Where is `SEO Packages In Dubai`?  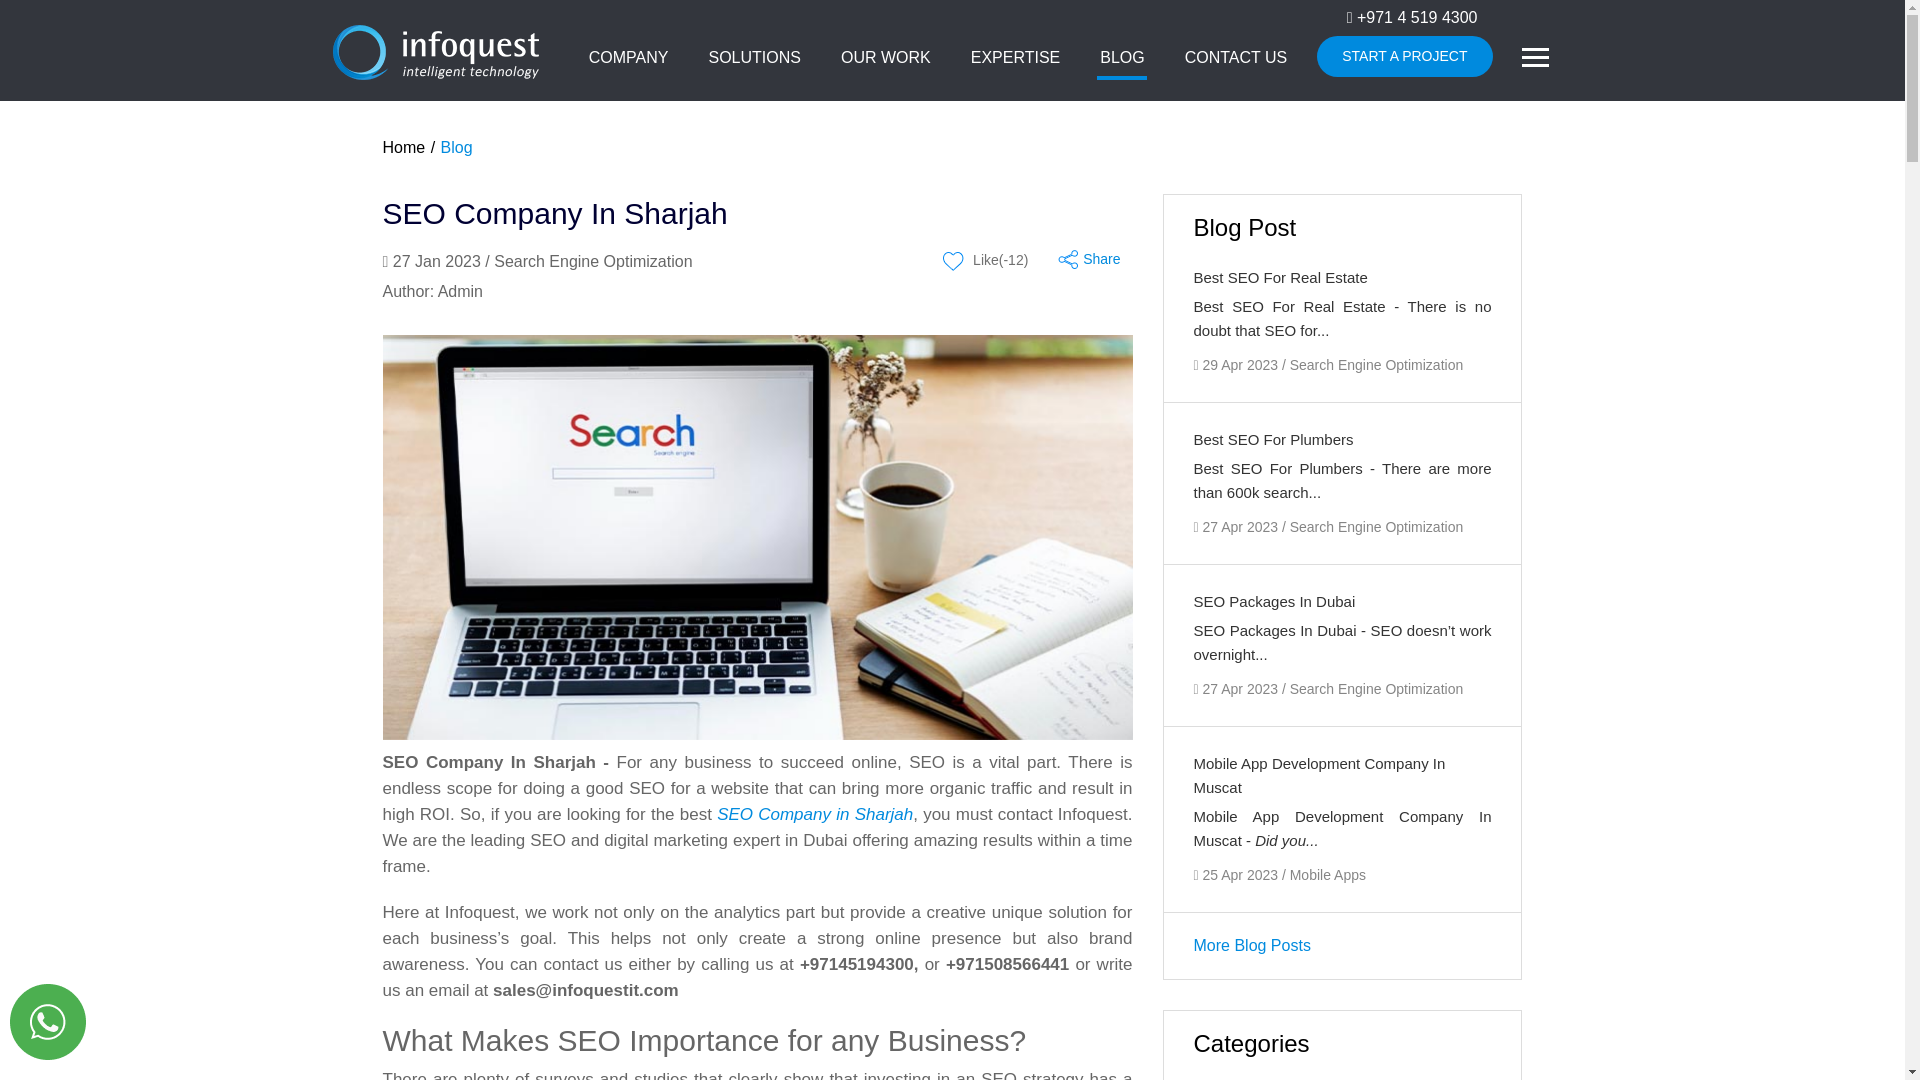 SEO Packages In Dubai is located at coordinates (1274, 601).